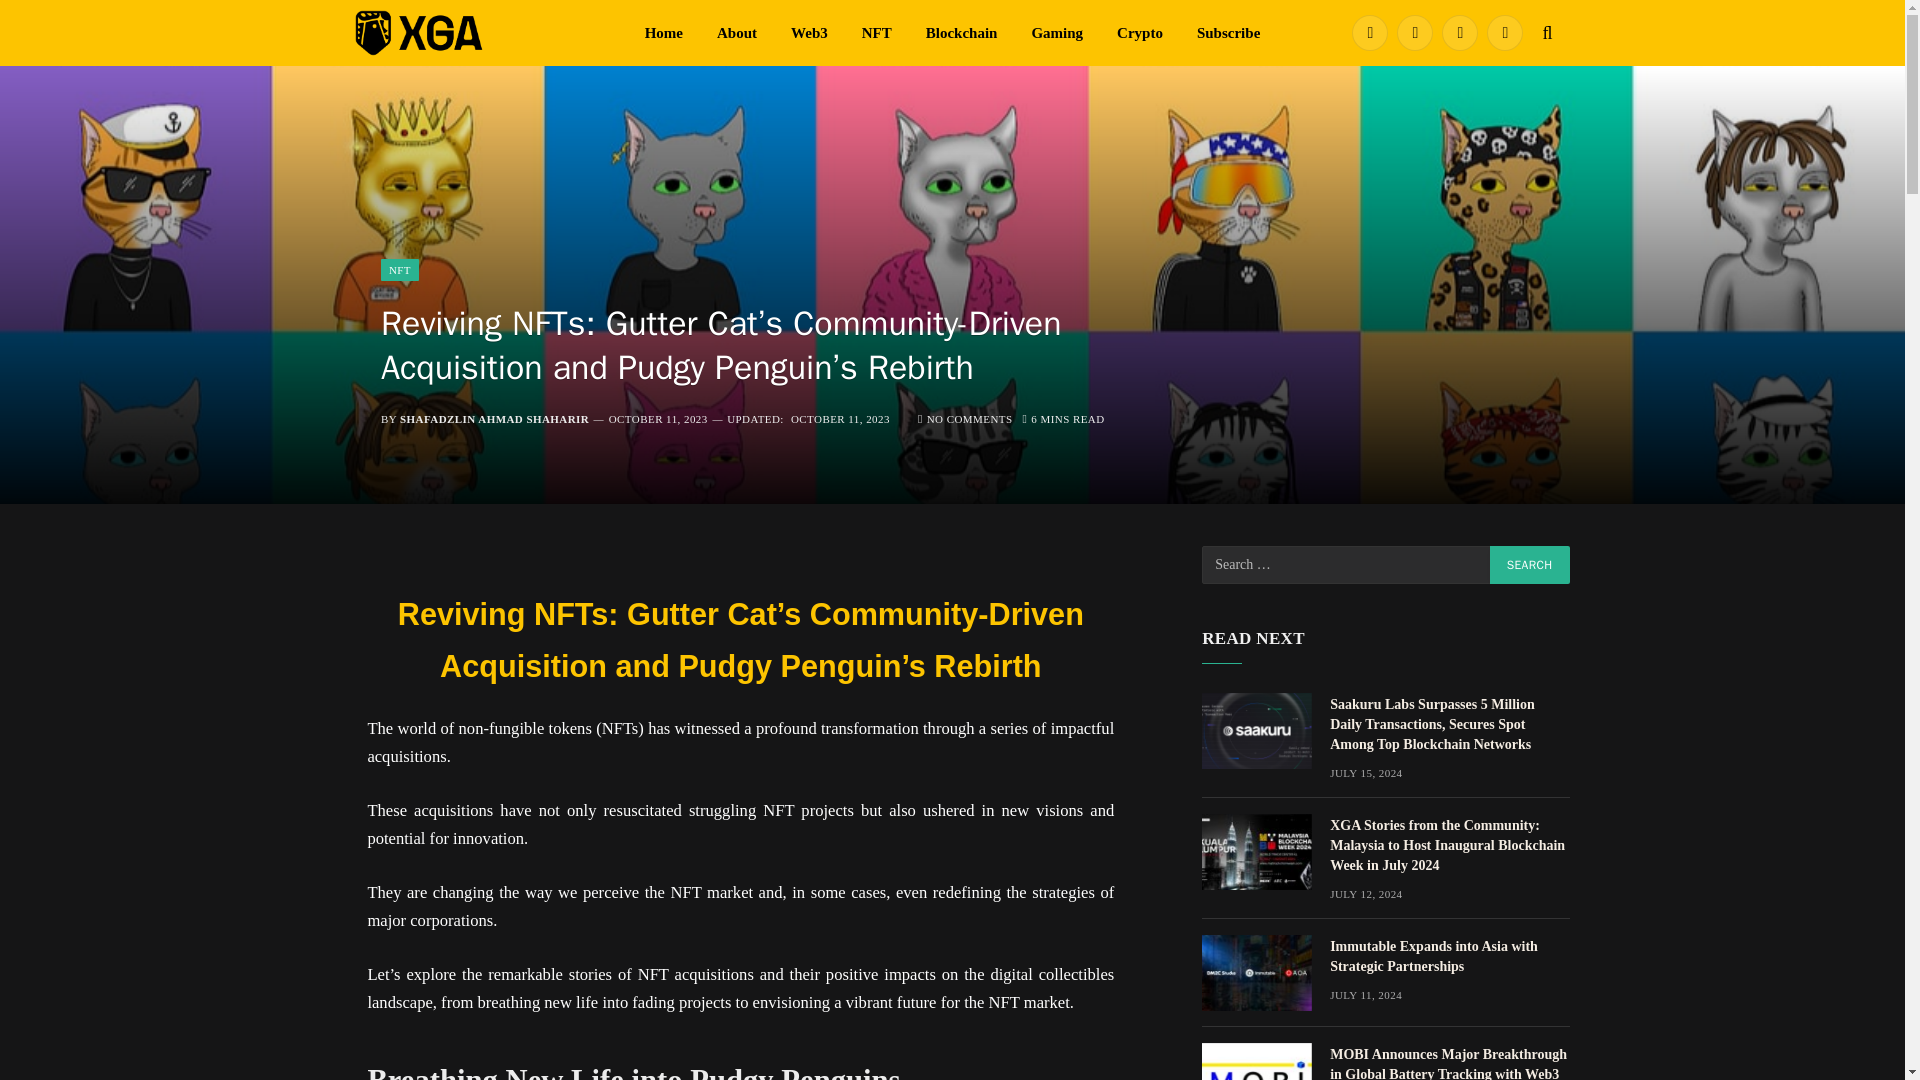  Describe the element at coordinates (1228, 32) in the screenshot. I see `Subscribe` at that location.